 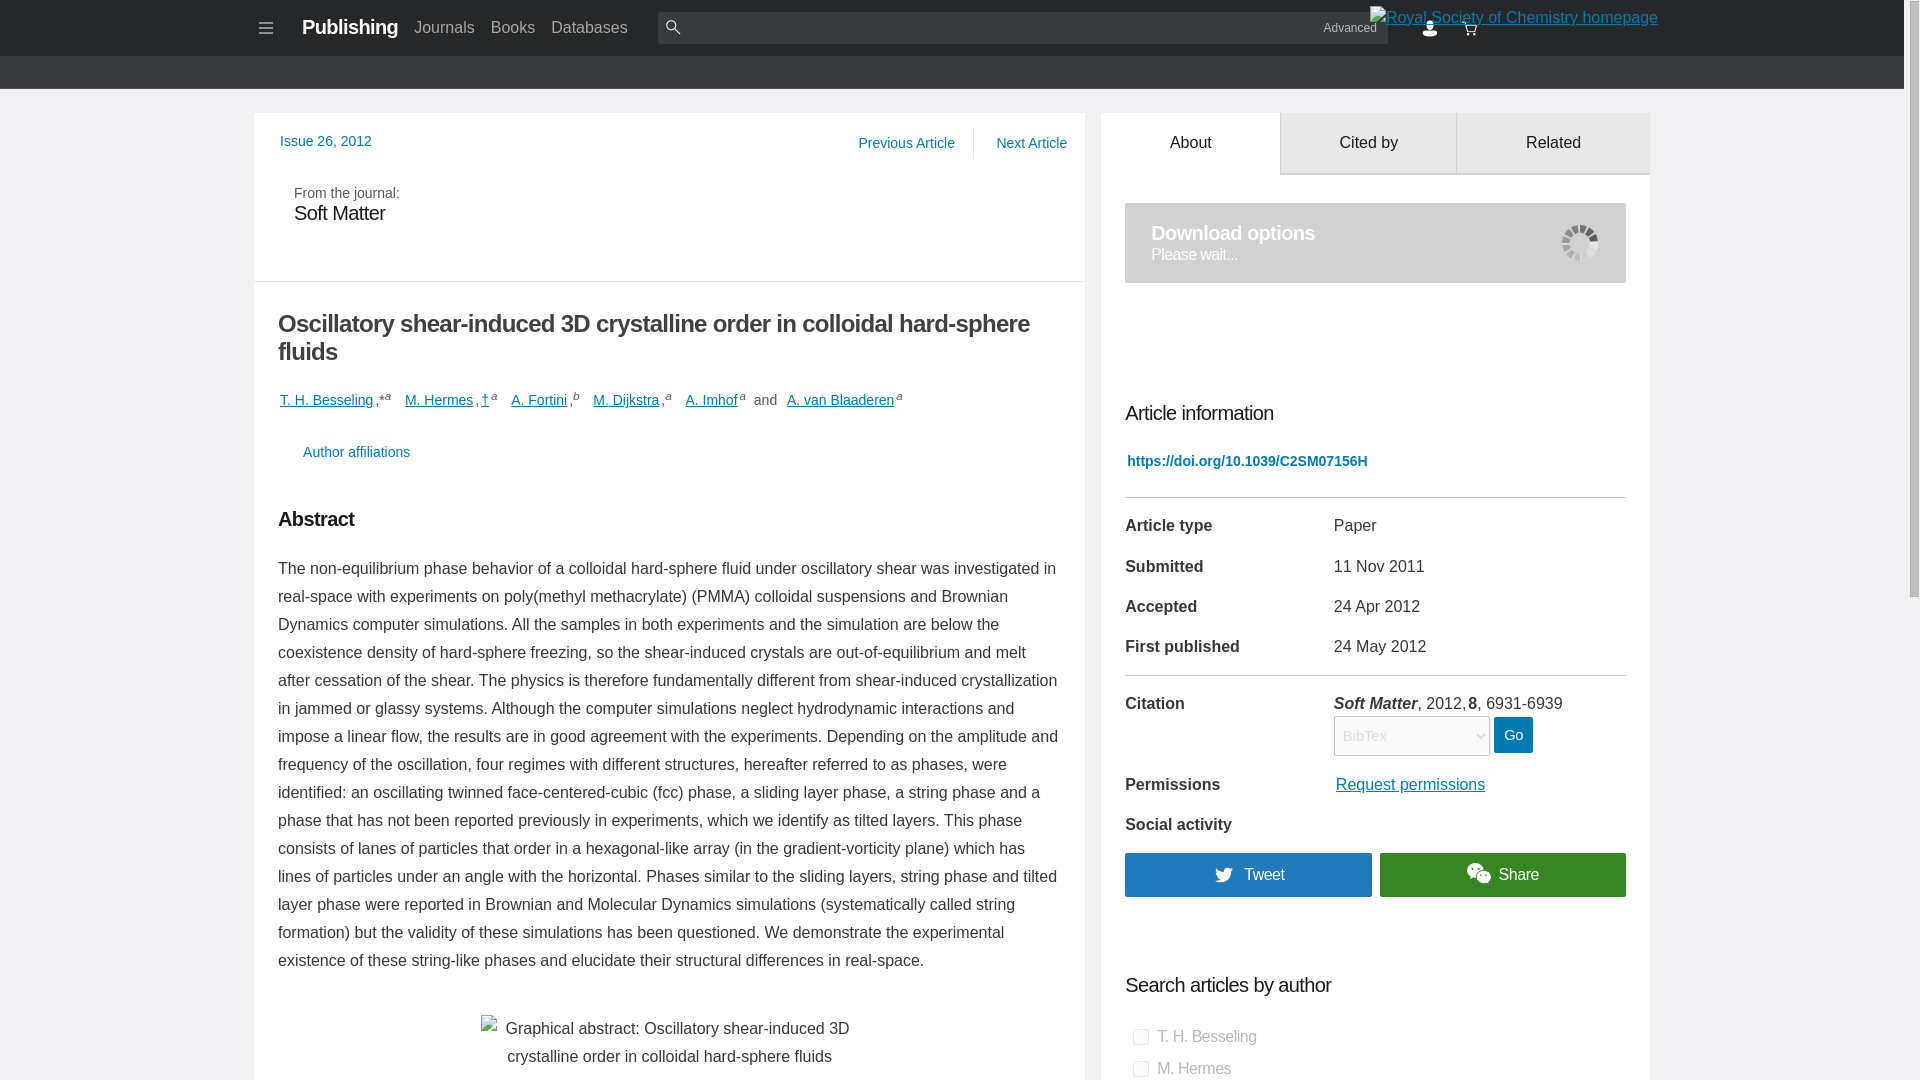 I want to click on Journals, so click(x=443, y=27).